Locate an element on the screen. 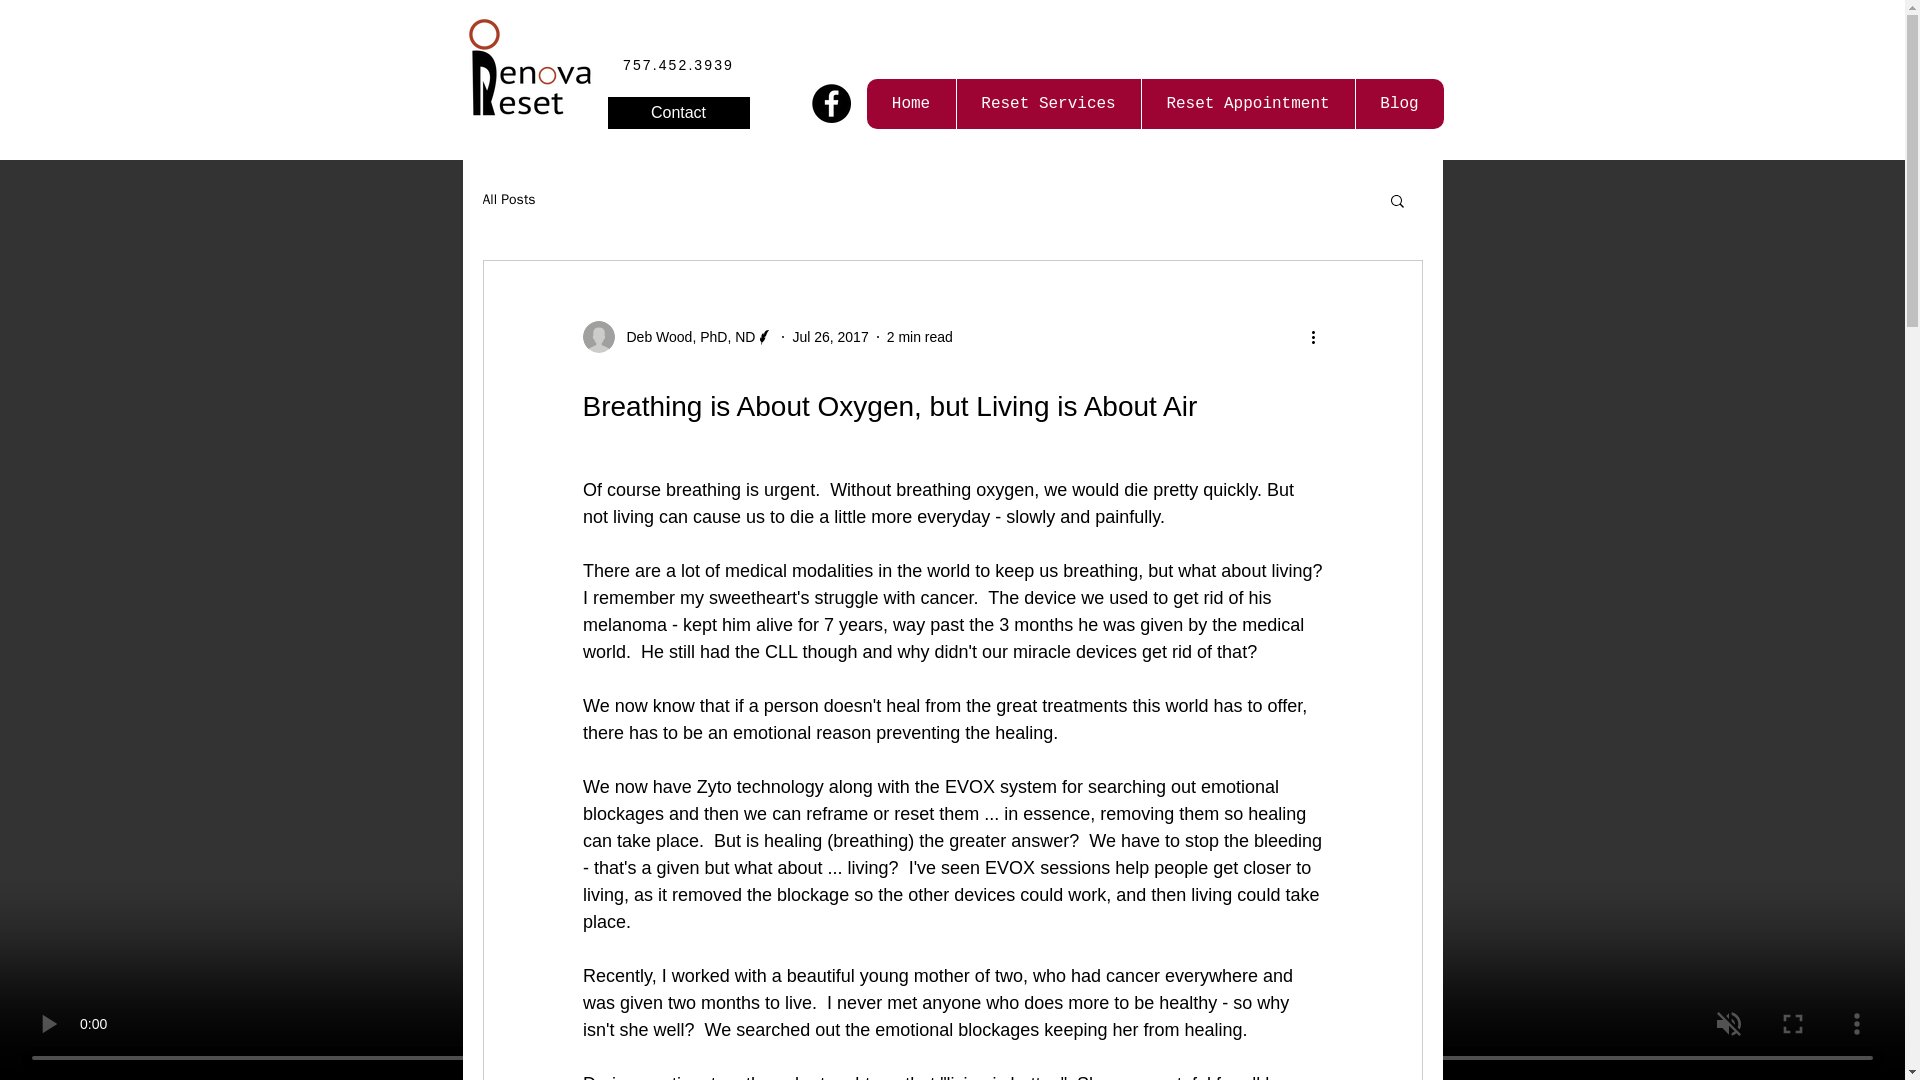  Jul 26, 2017 is located at coordinates (829, 336).